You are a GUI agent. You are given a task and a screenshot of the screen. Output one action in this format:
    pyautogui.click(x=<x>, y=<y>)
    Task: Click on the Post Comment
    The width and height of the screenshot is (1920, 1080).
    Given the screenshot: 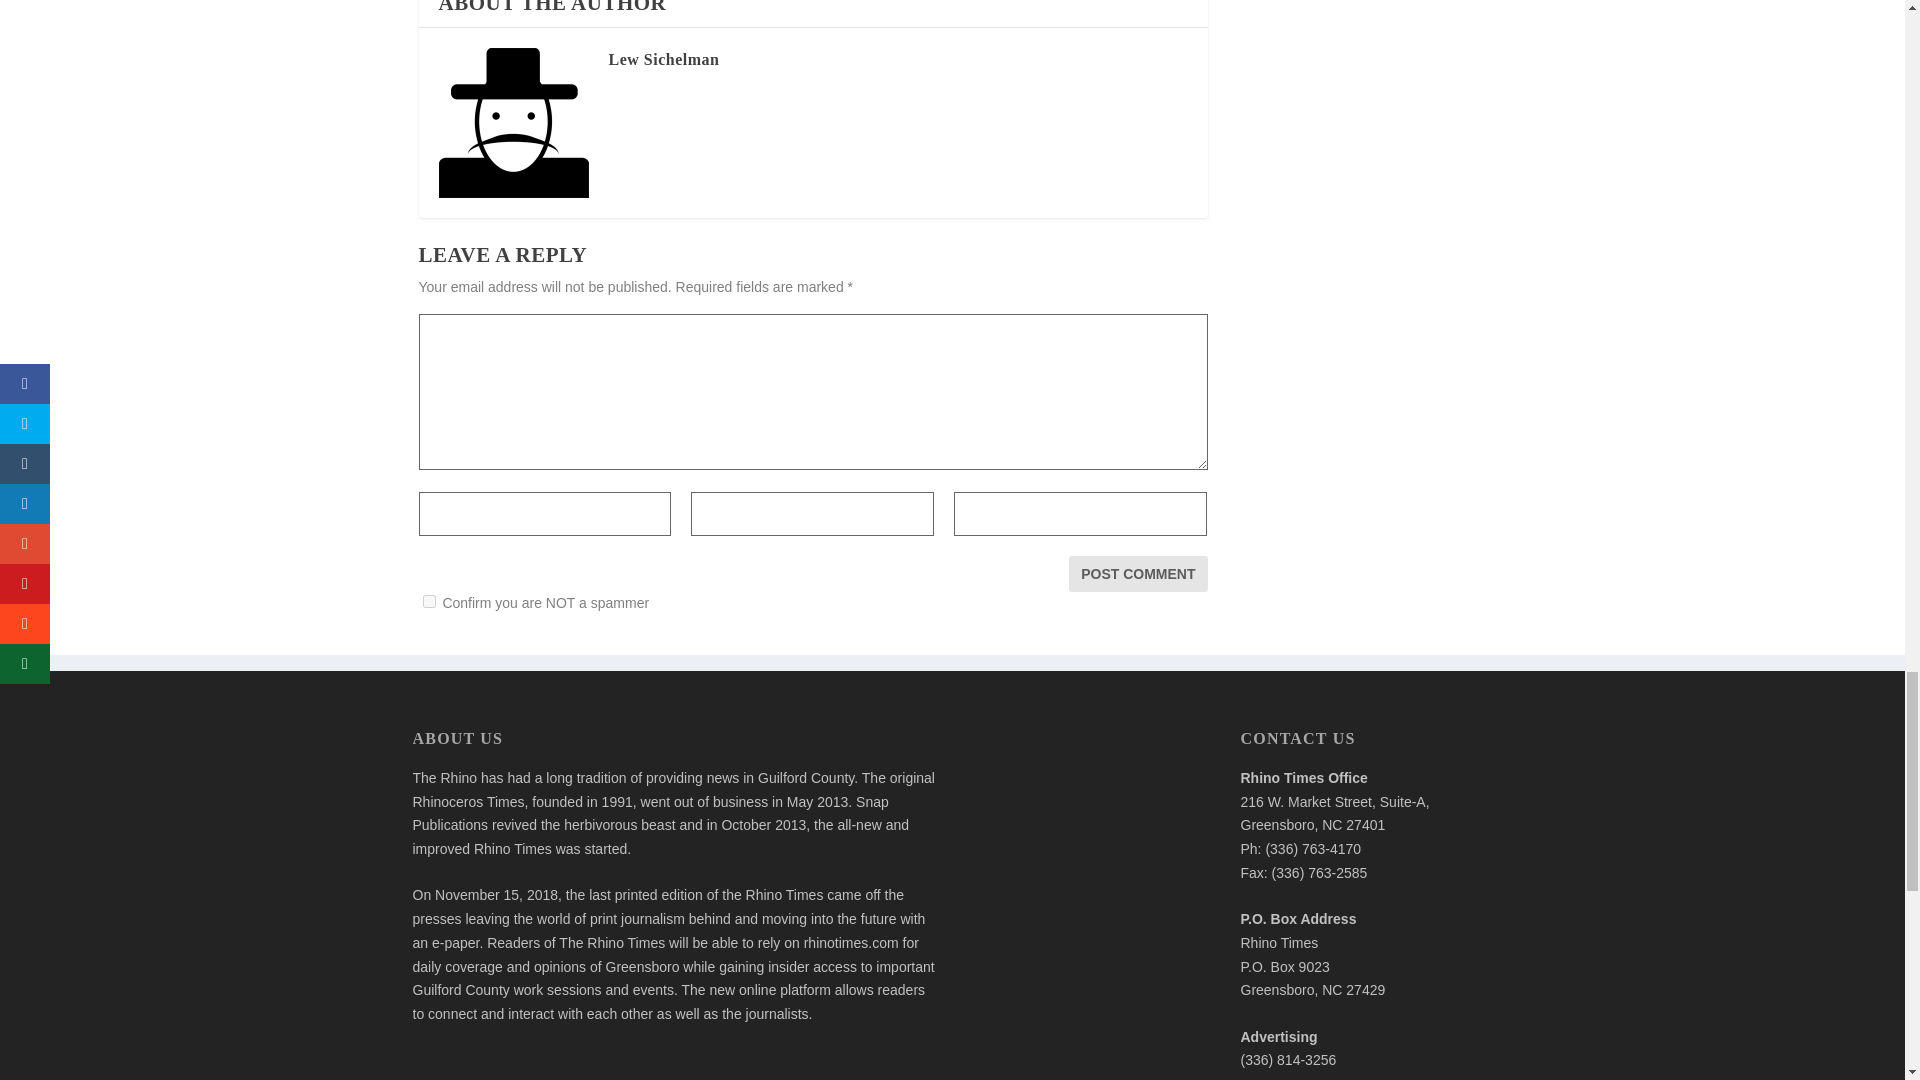 What is the action you would take?
    pyautogui.click(x=1138, y=574)
    